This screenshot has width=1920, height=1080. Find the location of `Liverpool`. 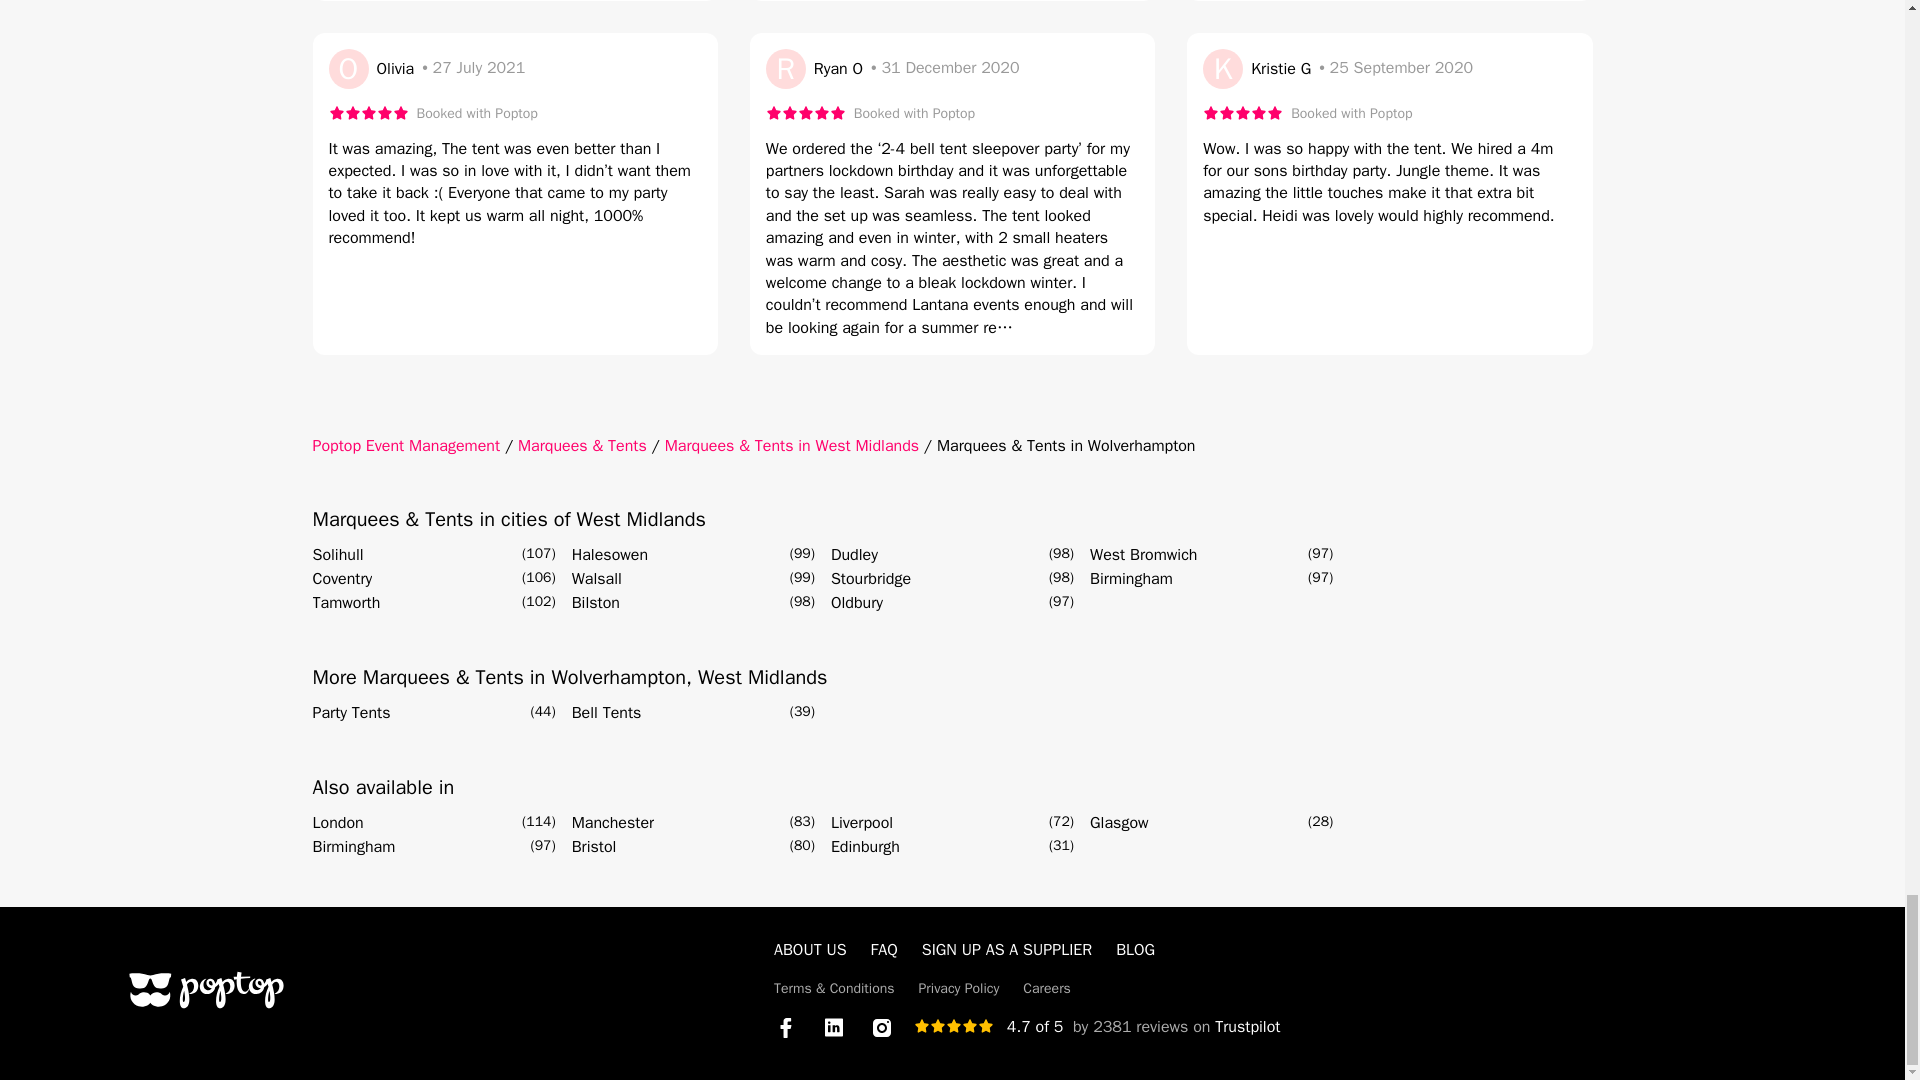

Liverpool is located at coordinates (862, 822).